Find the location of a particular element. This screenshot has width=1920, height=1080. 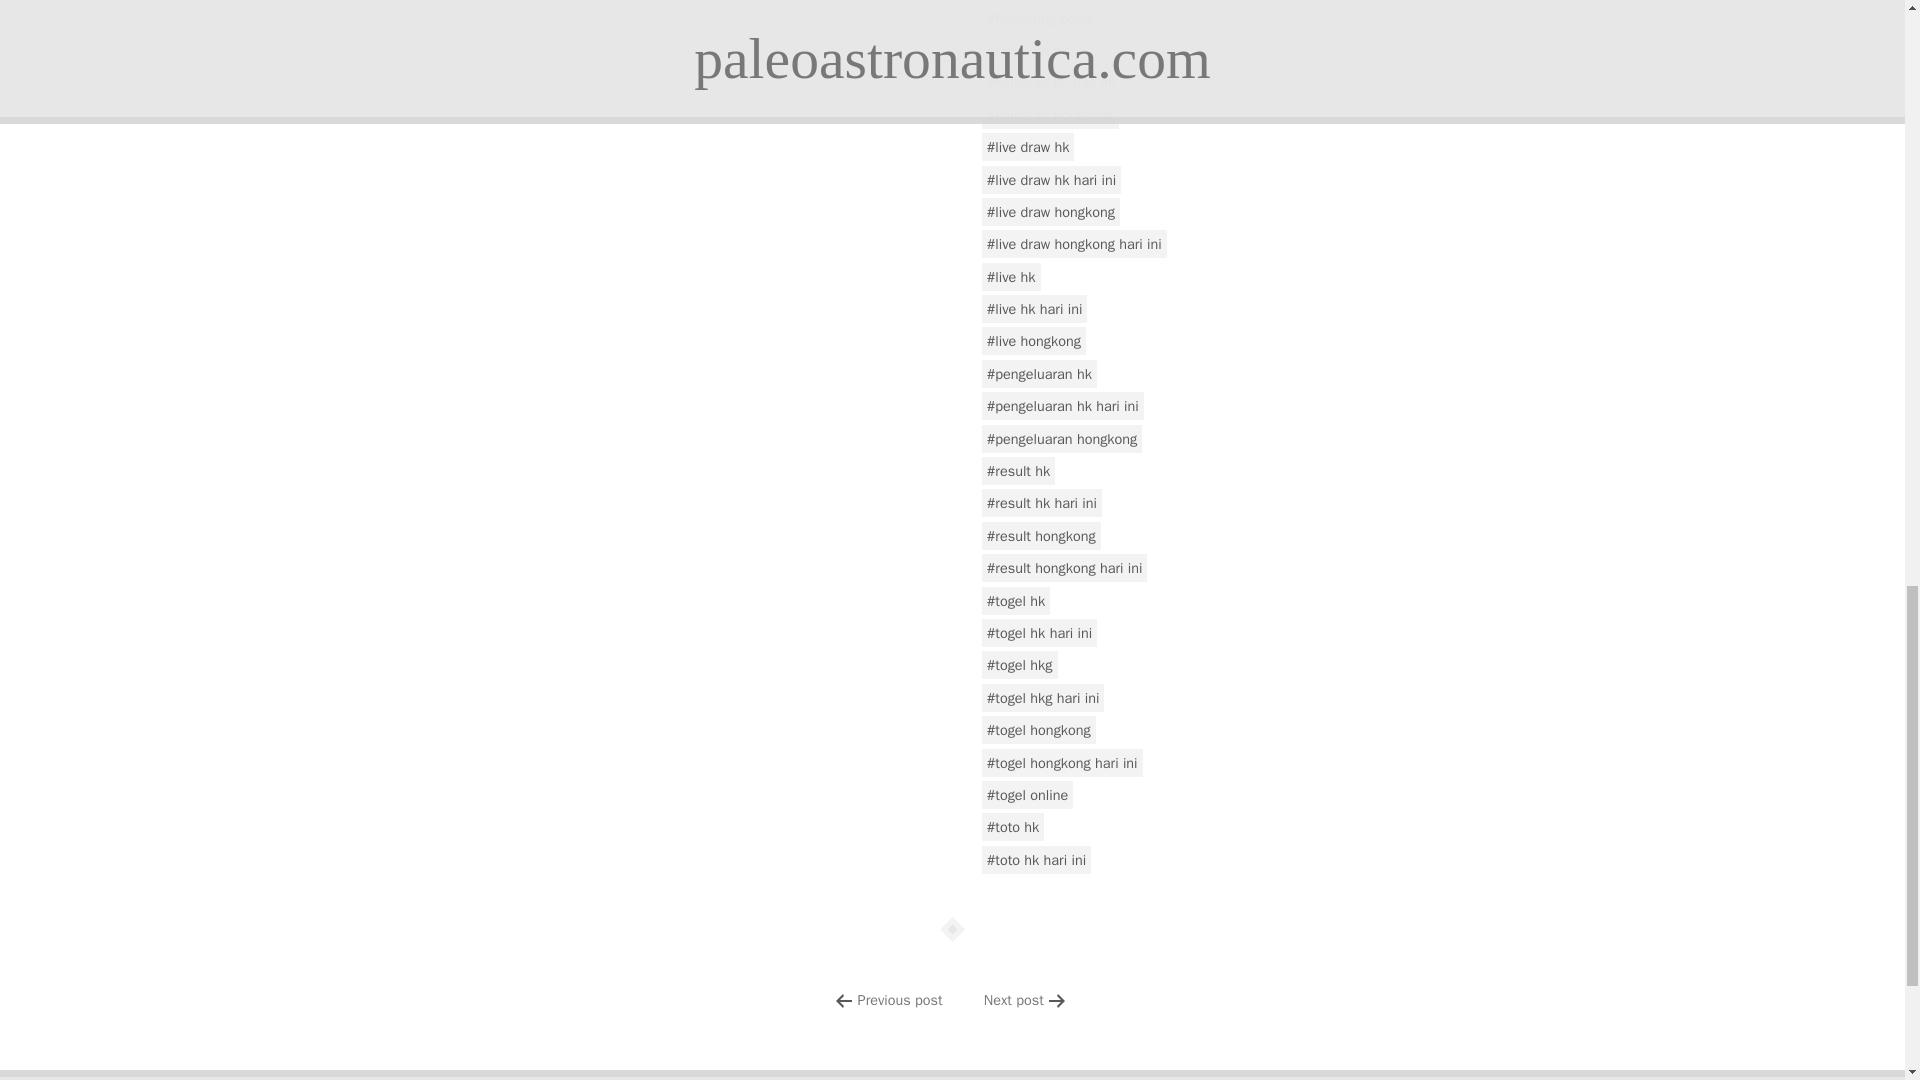

result hongkong is located at coordinates (1040, 535).